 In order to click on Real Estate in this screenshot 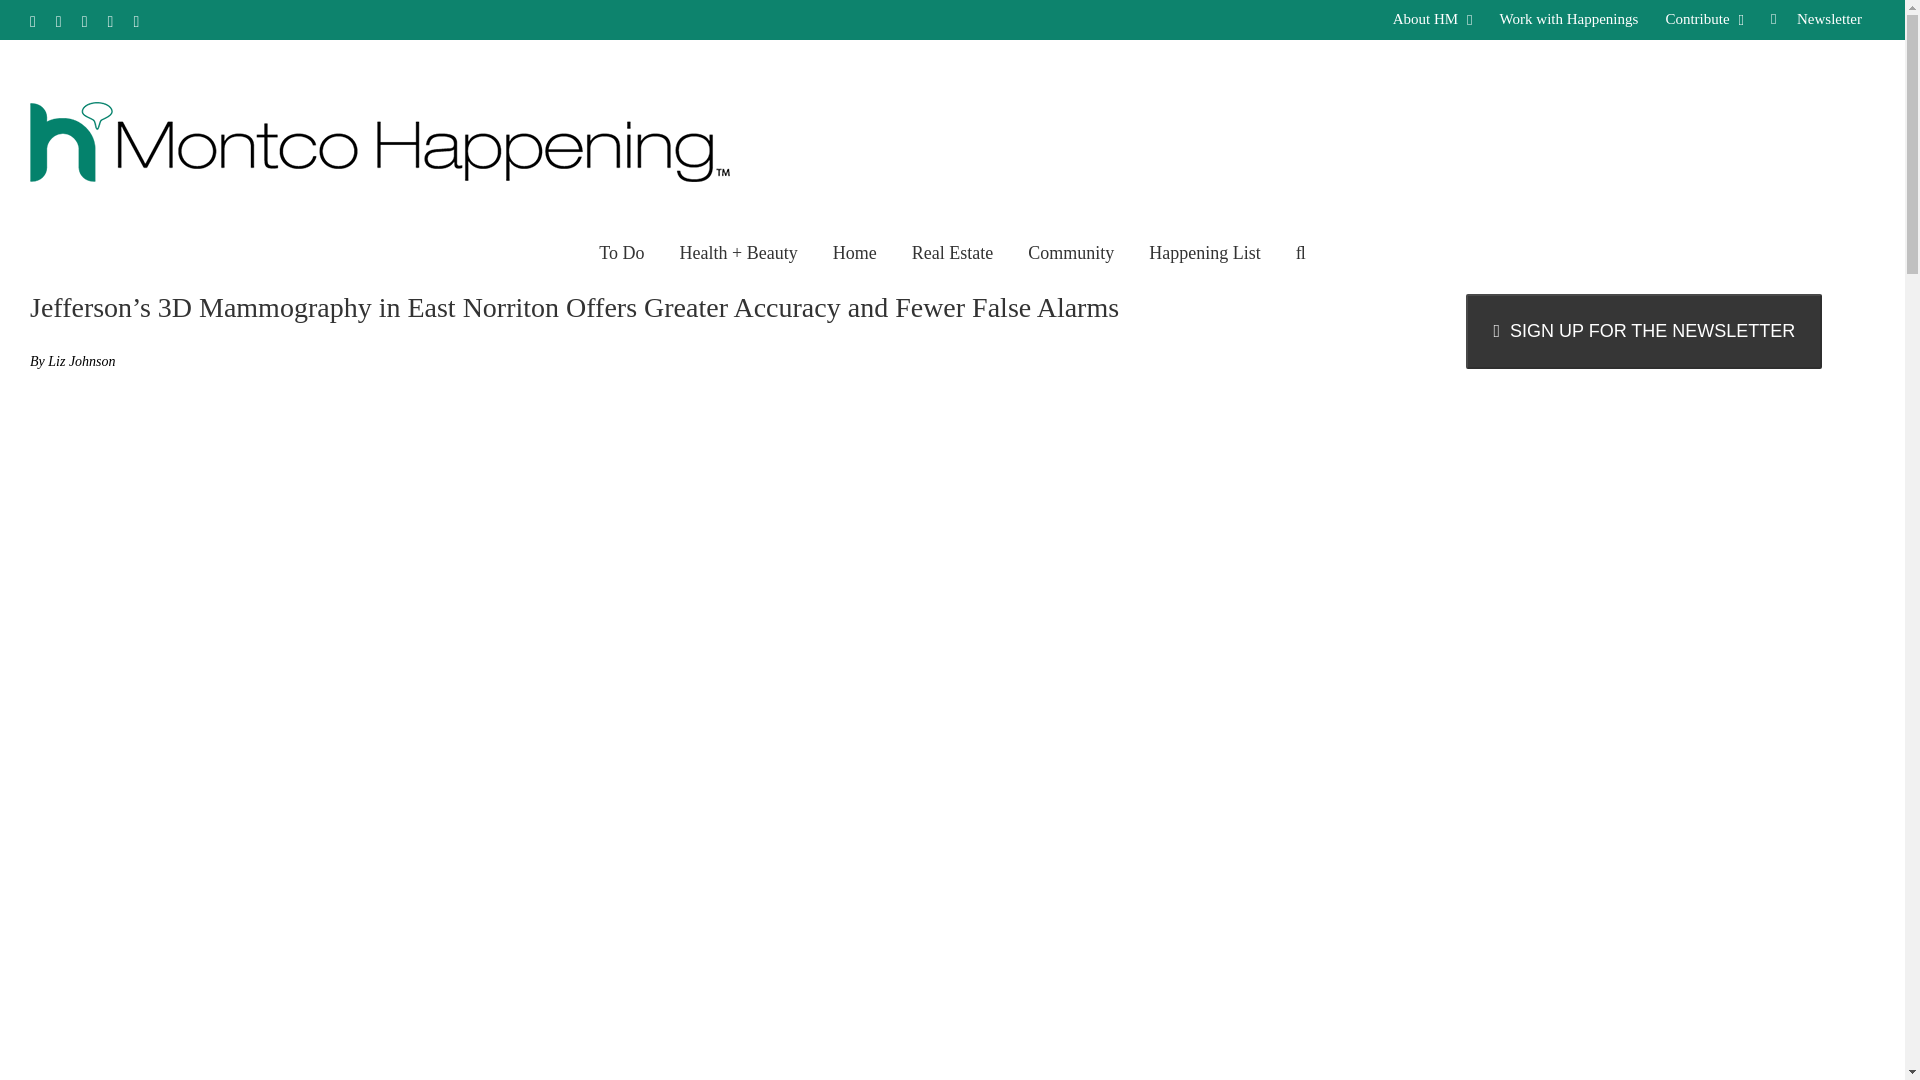, I will do `click(952, 250)`.